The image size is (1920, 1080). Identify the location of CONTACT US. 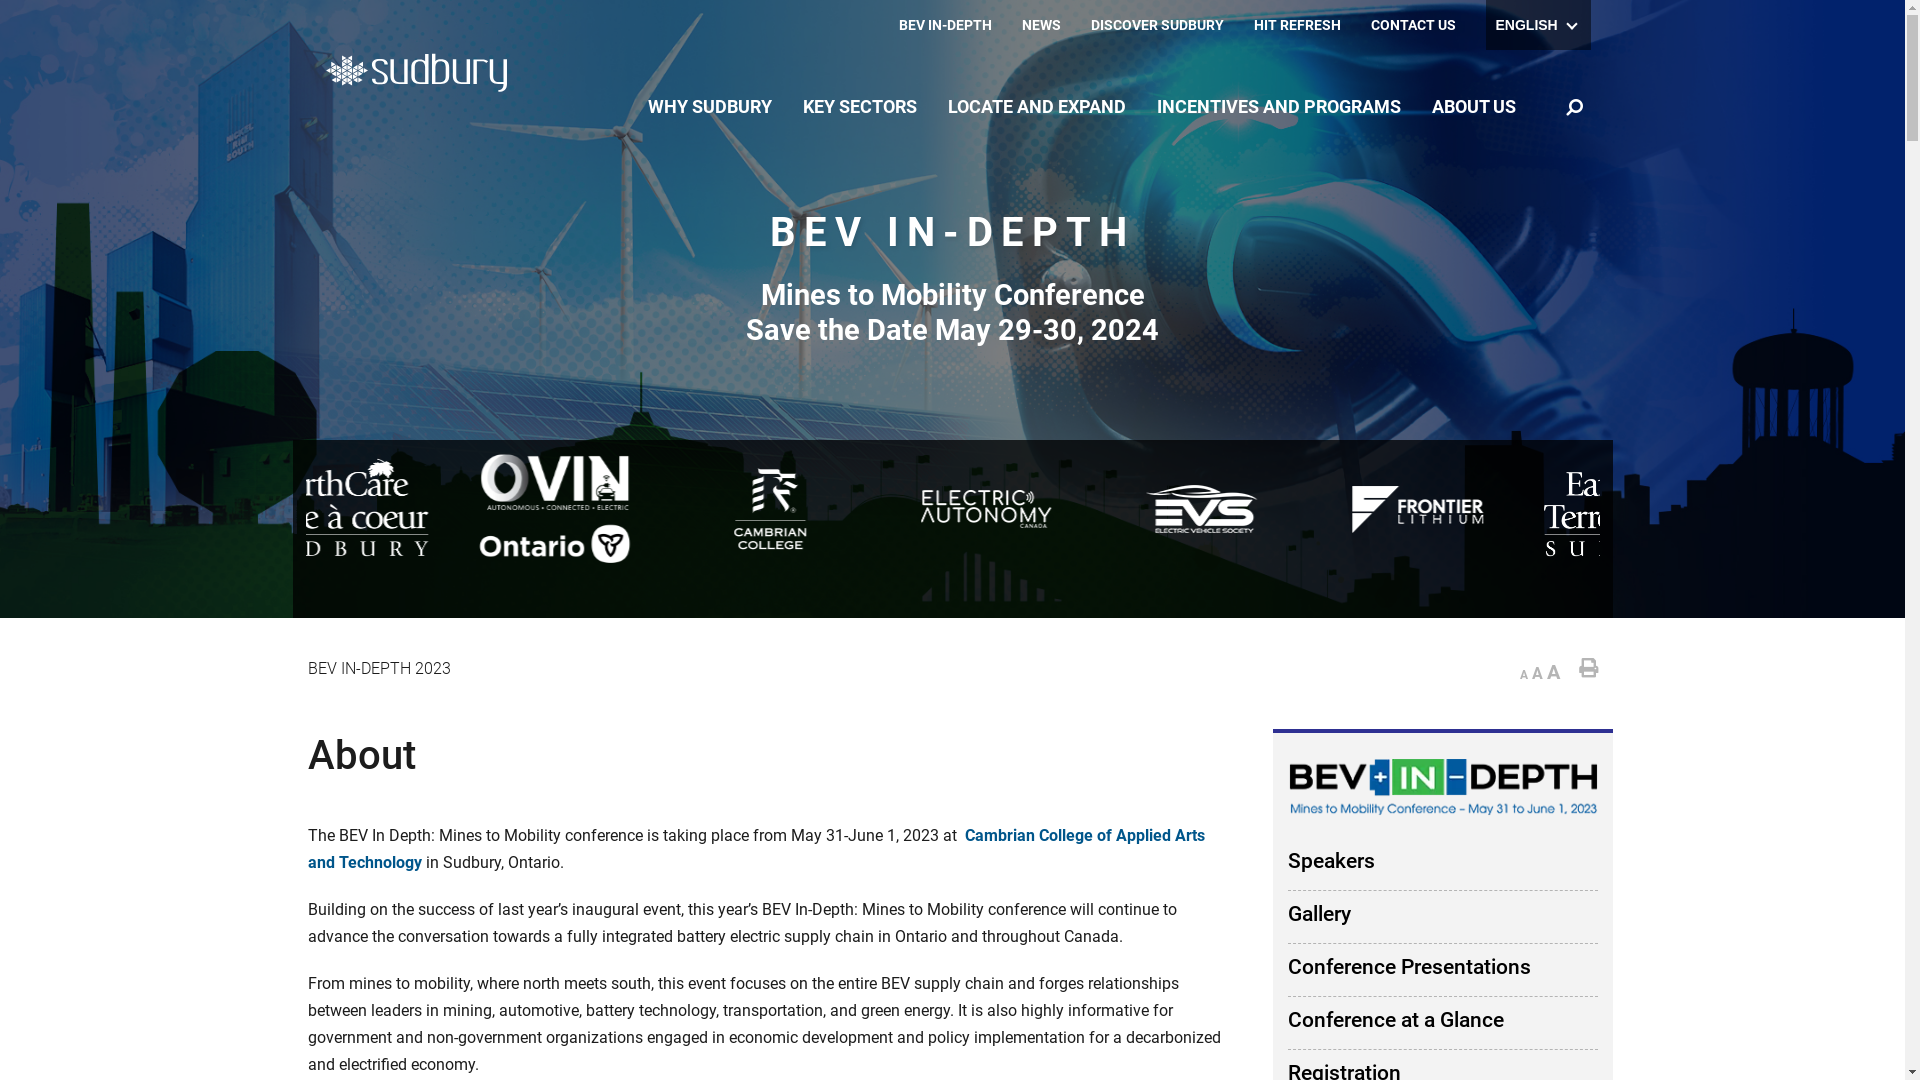
(1412, 25).